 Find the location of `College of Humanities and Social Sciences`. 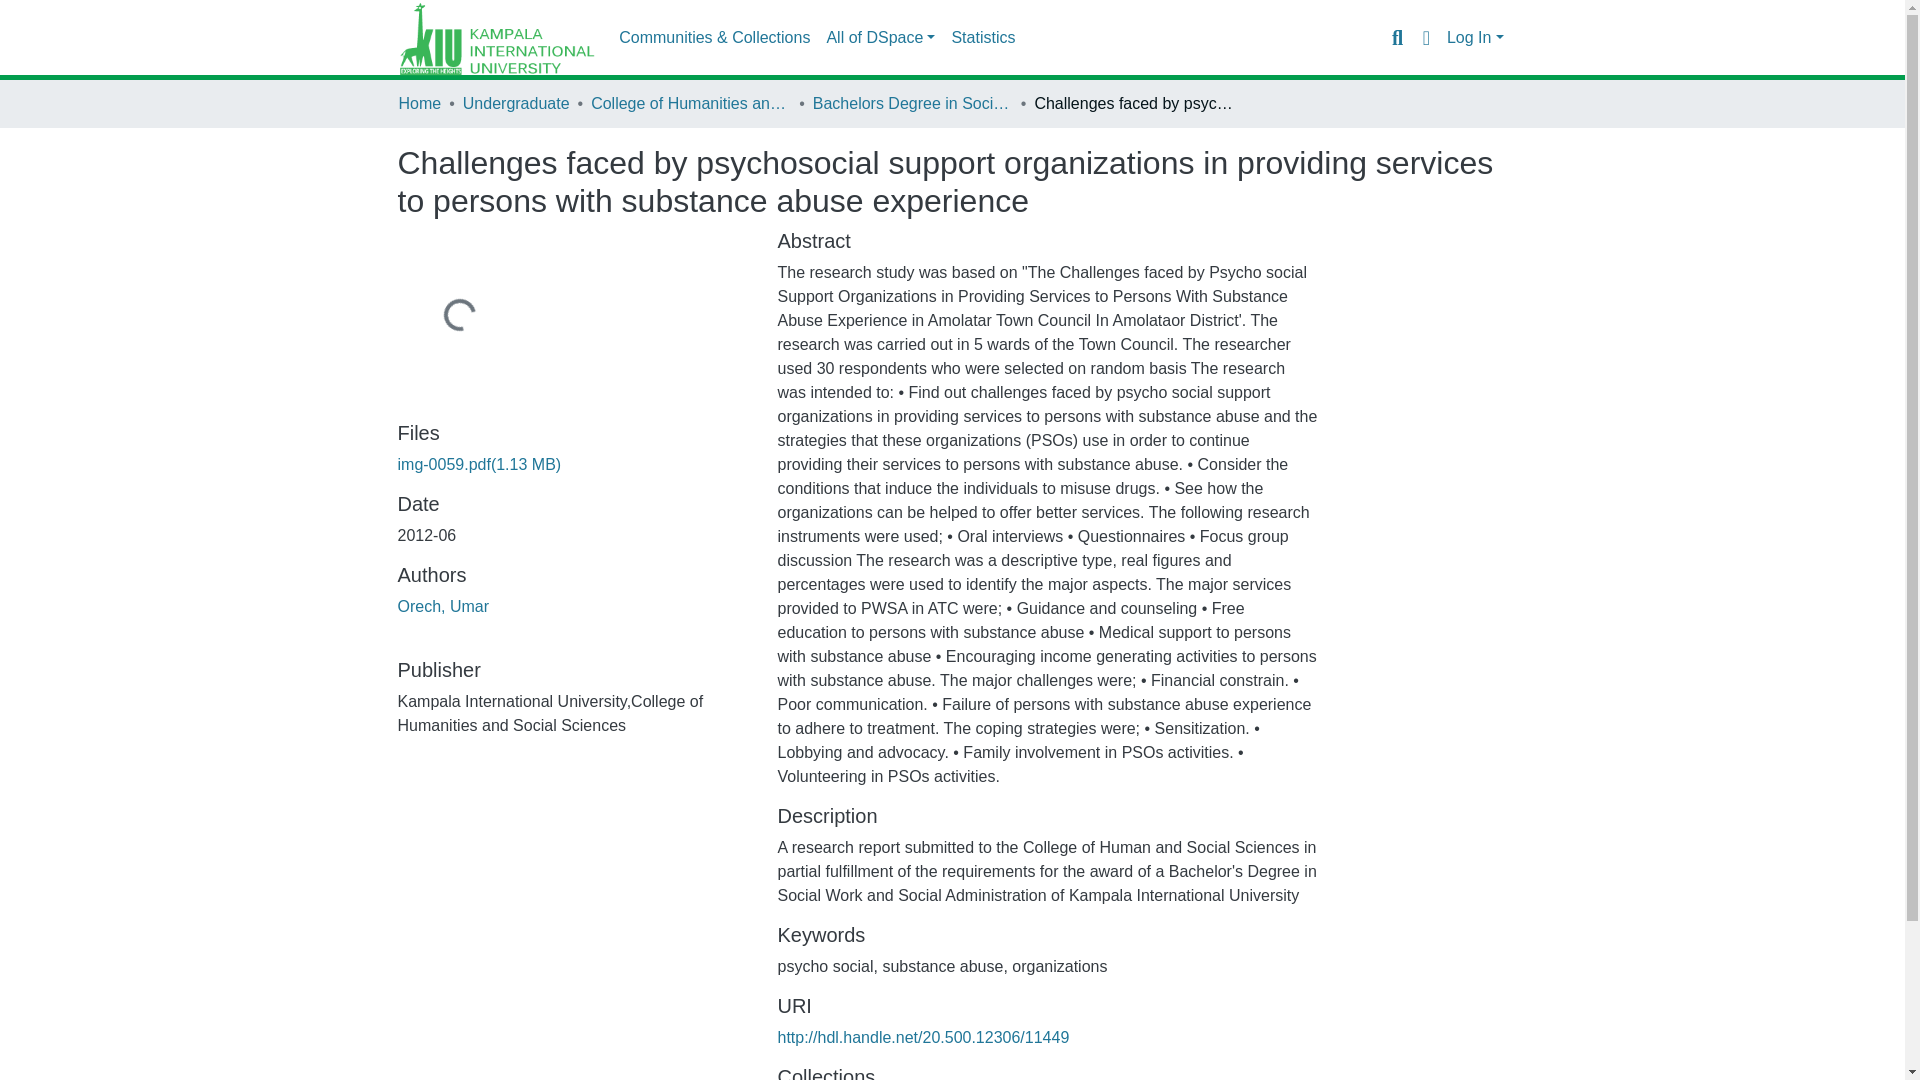

College of Humanities and Social Sciences is located at coordinates (691, 103).